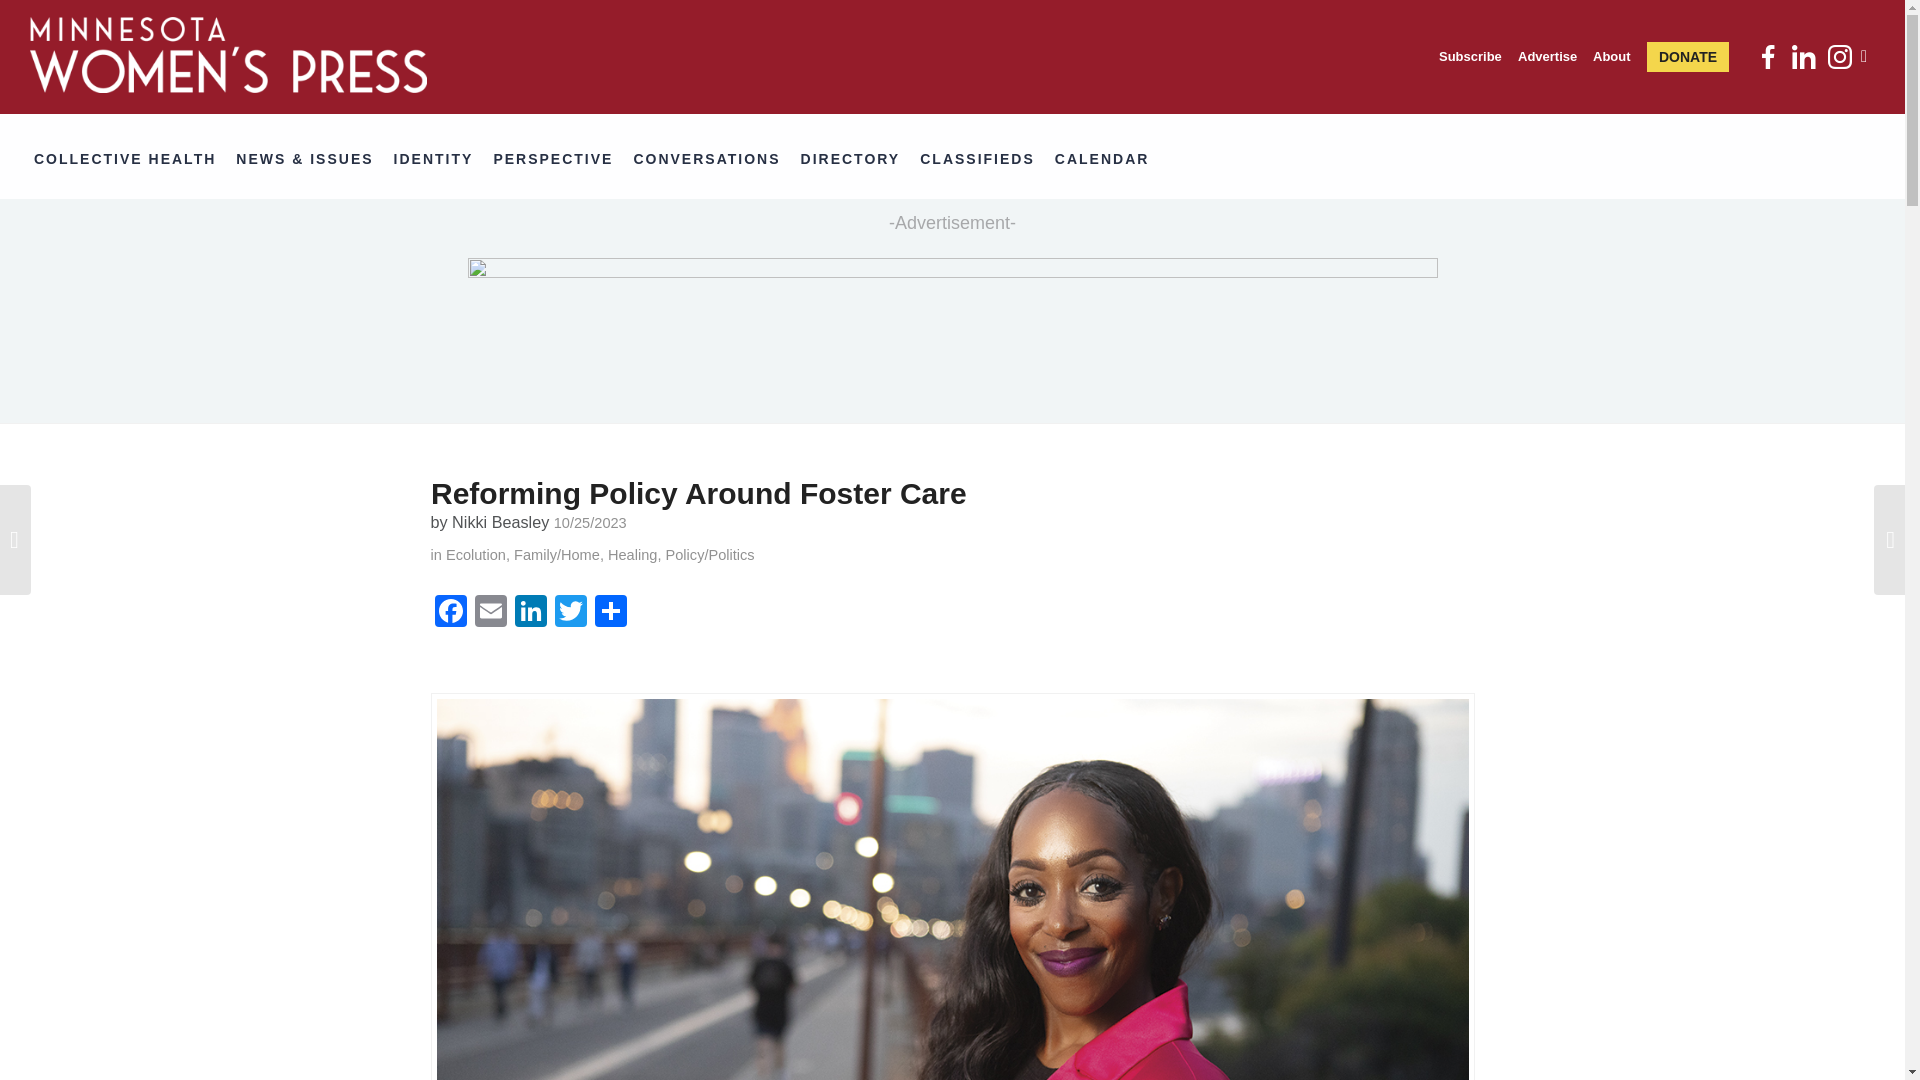 Image resolution: width=1920 pixels, height=1080 pixels. Describe the element at coordinates (1547, 57) in the screenshot. I see `Advertise` at that location.